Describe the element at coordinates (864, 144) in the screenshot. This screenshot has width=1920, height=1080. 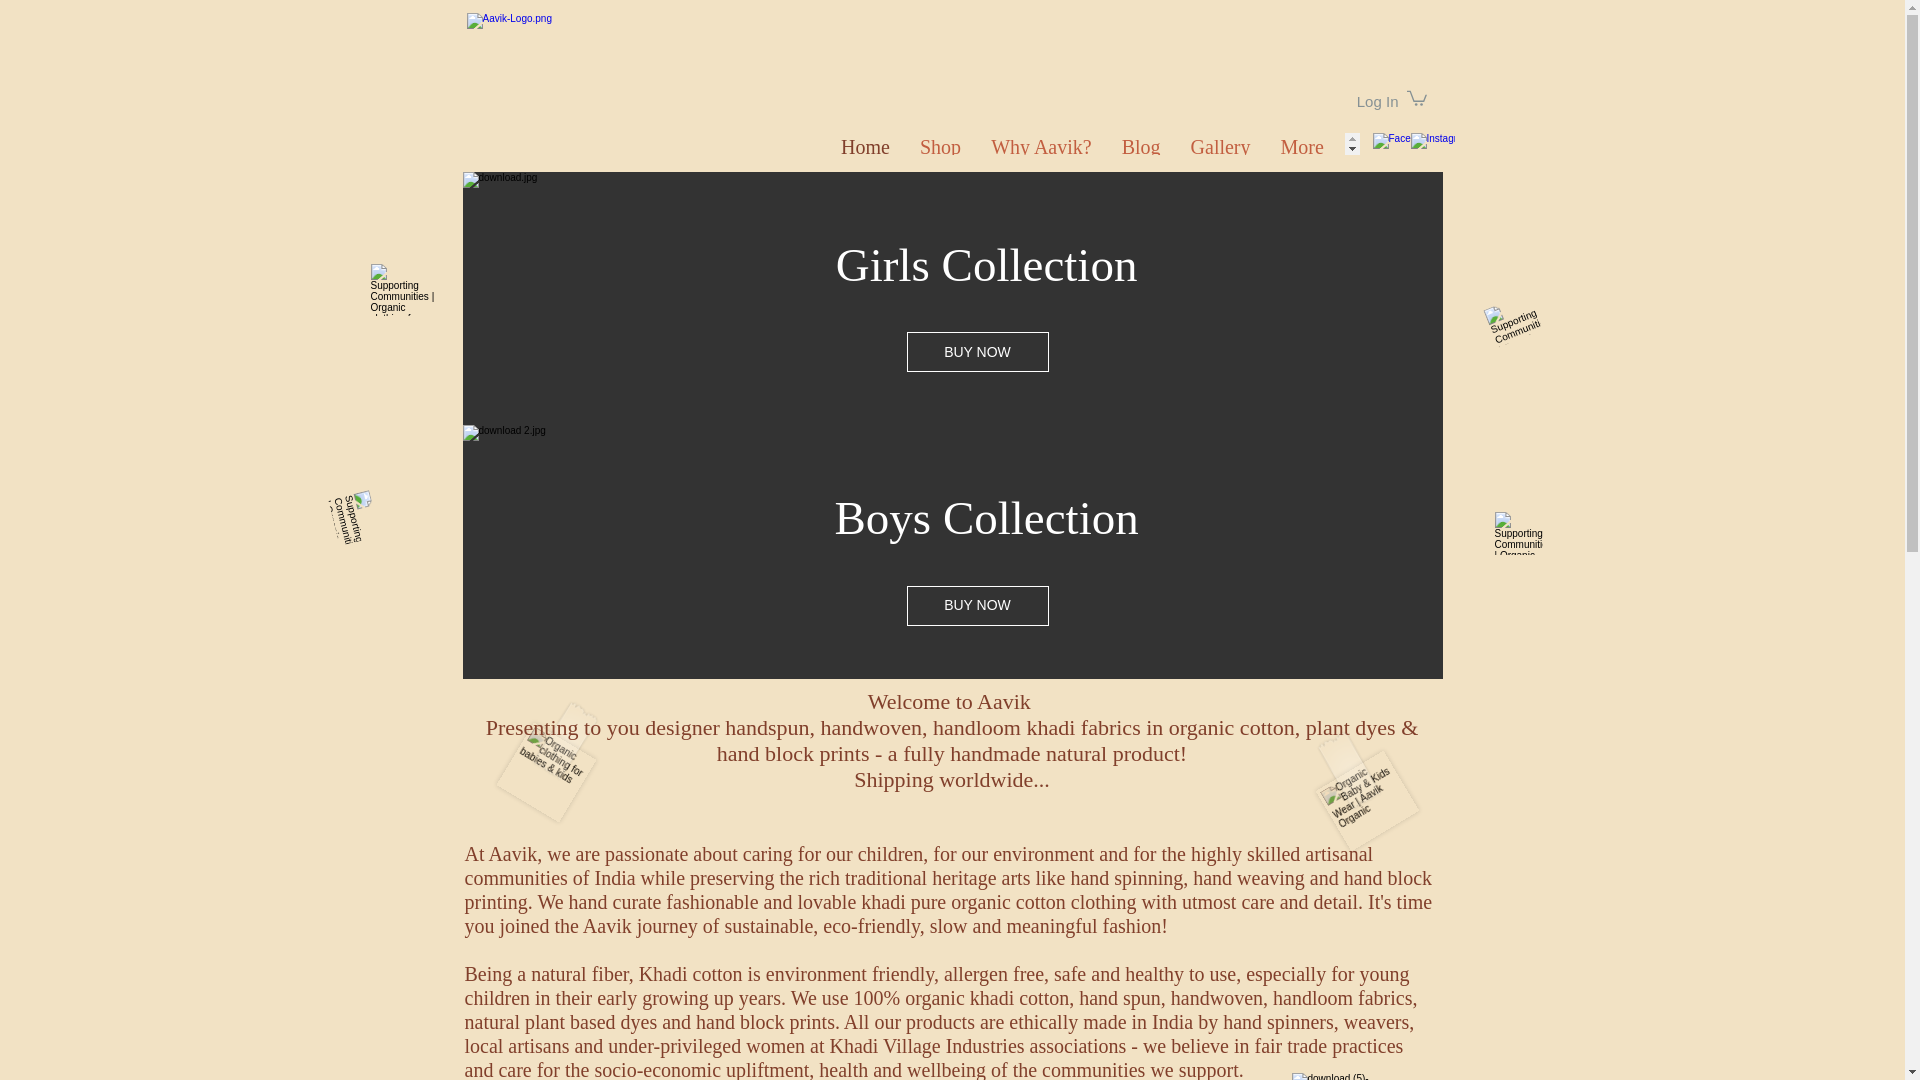
I see `Home` at that location.